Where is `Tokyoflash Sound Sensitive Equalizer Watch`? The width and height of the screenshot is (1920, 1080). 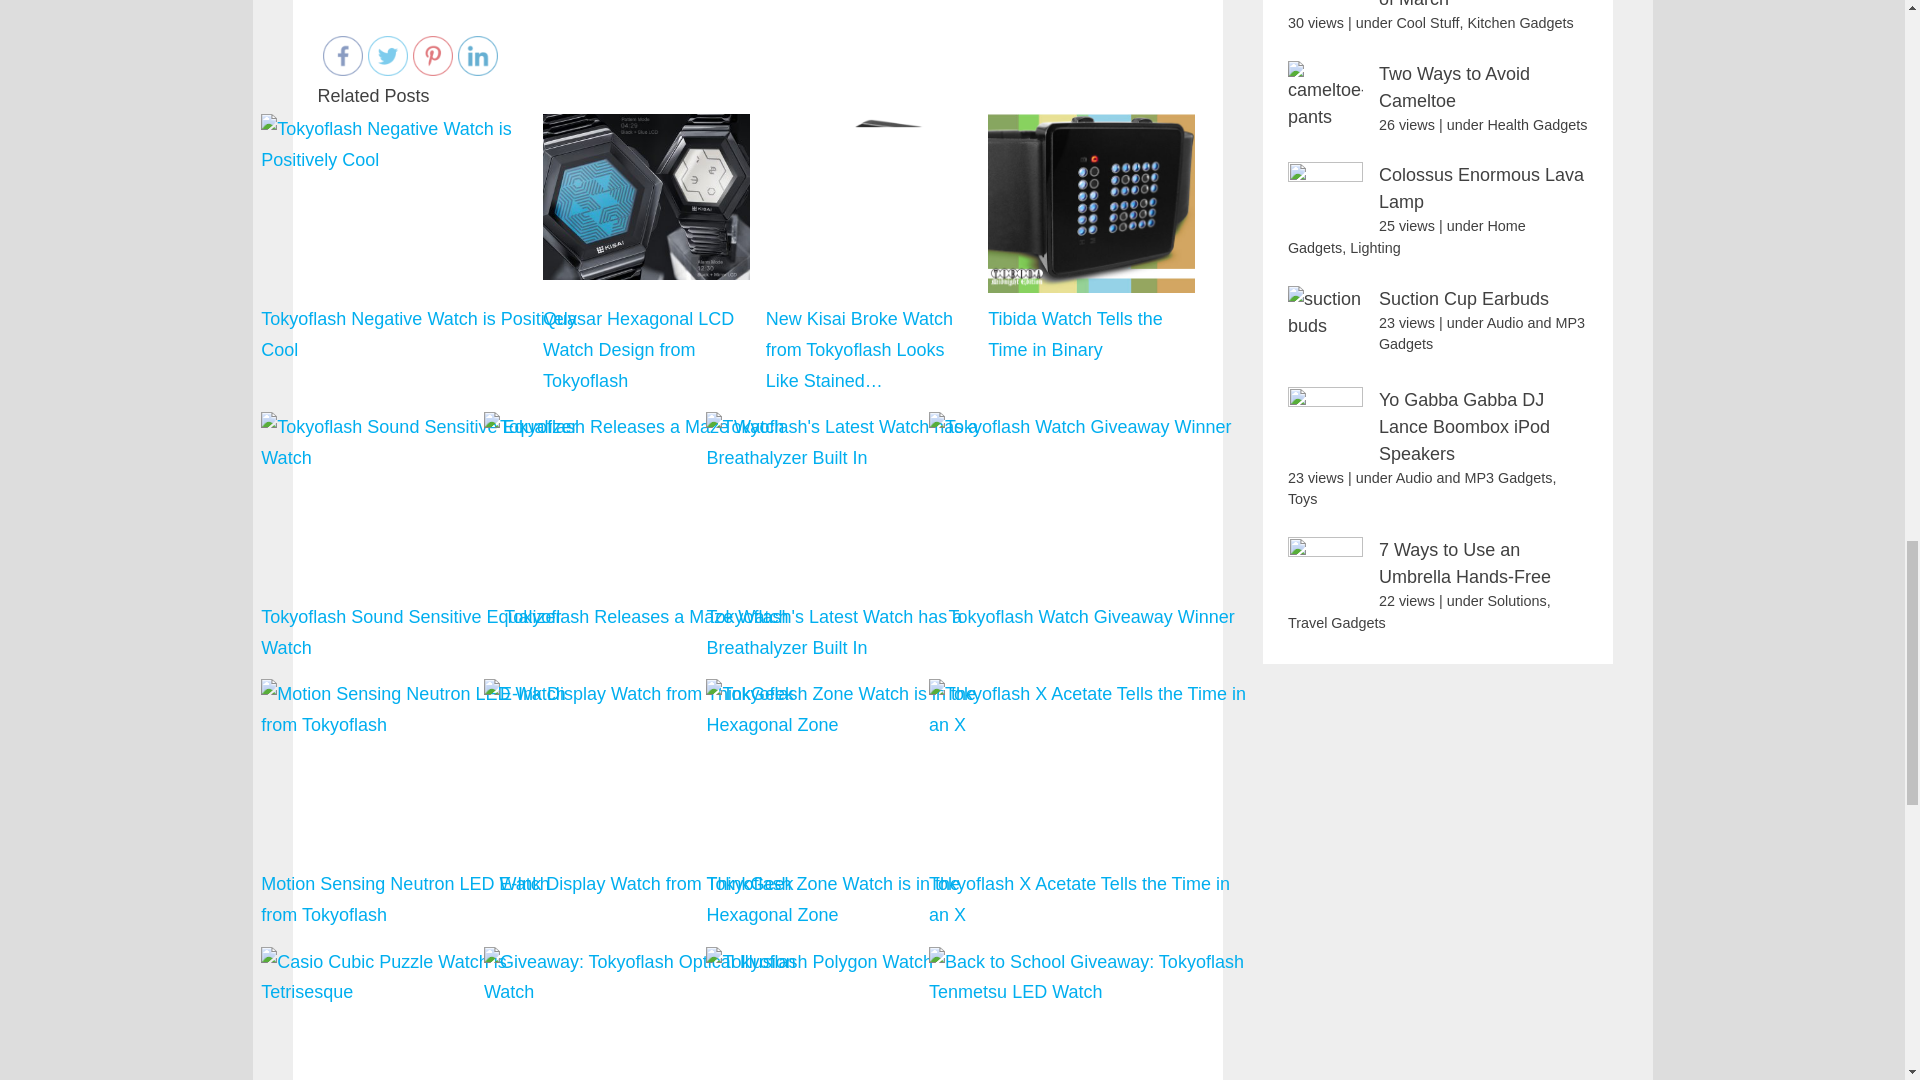 Tokyoflash Sound Sensitive Equalizer Watch is located at coordinates (423, 505).